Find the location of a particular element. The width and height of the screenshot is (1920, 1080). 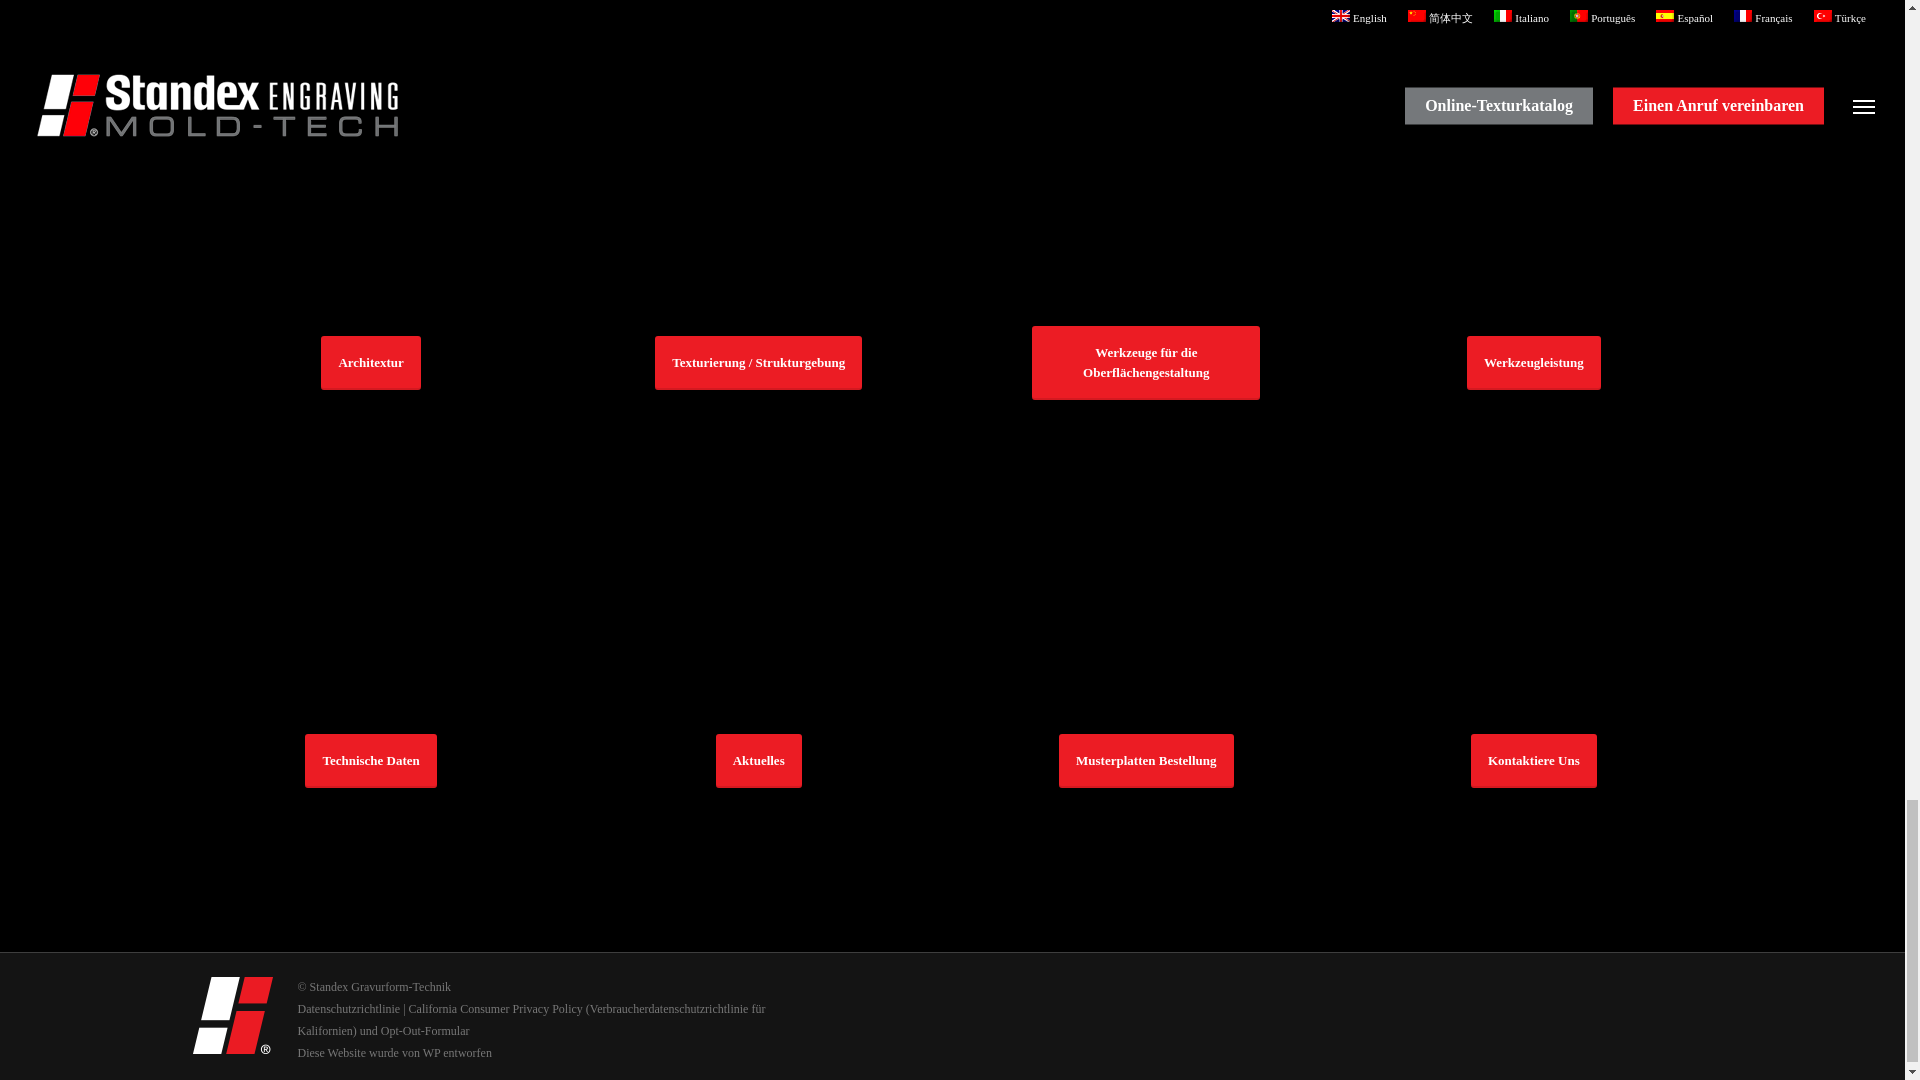

Kontaktiere Uns is located at coordinates (1534, 761).